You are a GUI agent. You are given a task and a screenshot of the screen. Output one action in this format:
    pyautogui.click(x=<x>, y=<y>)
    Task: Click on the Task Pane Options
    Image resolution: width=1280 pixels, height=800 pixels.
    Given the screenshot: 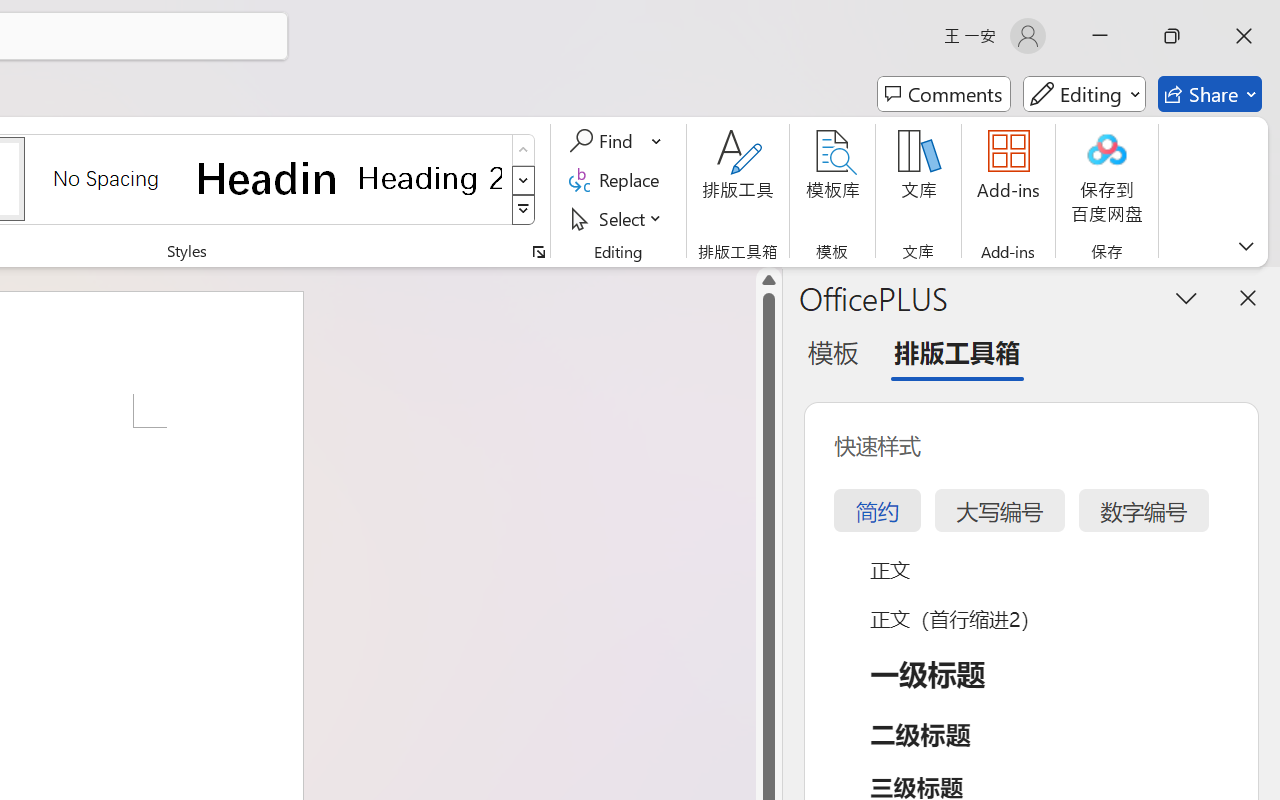 What is the action you would take?
    pyautogui.click(x=1186, y=297)
    